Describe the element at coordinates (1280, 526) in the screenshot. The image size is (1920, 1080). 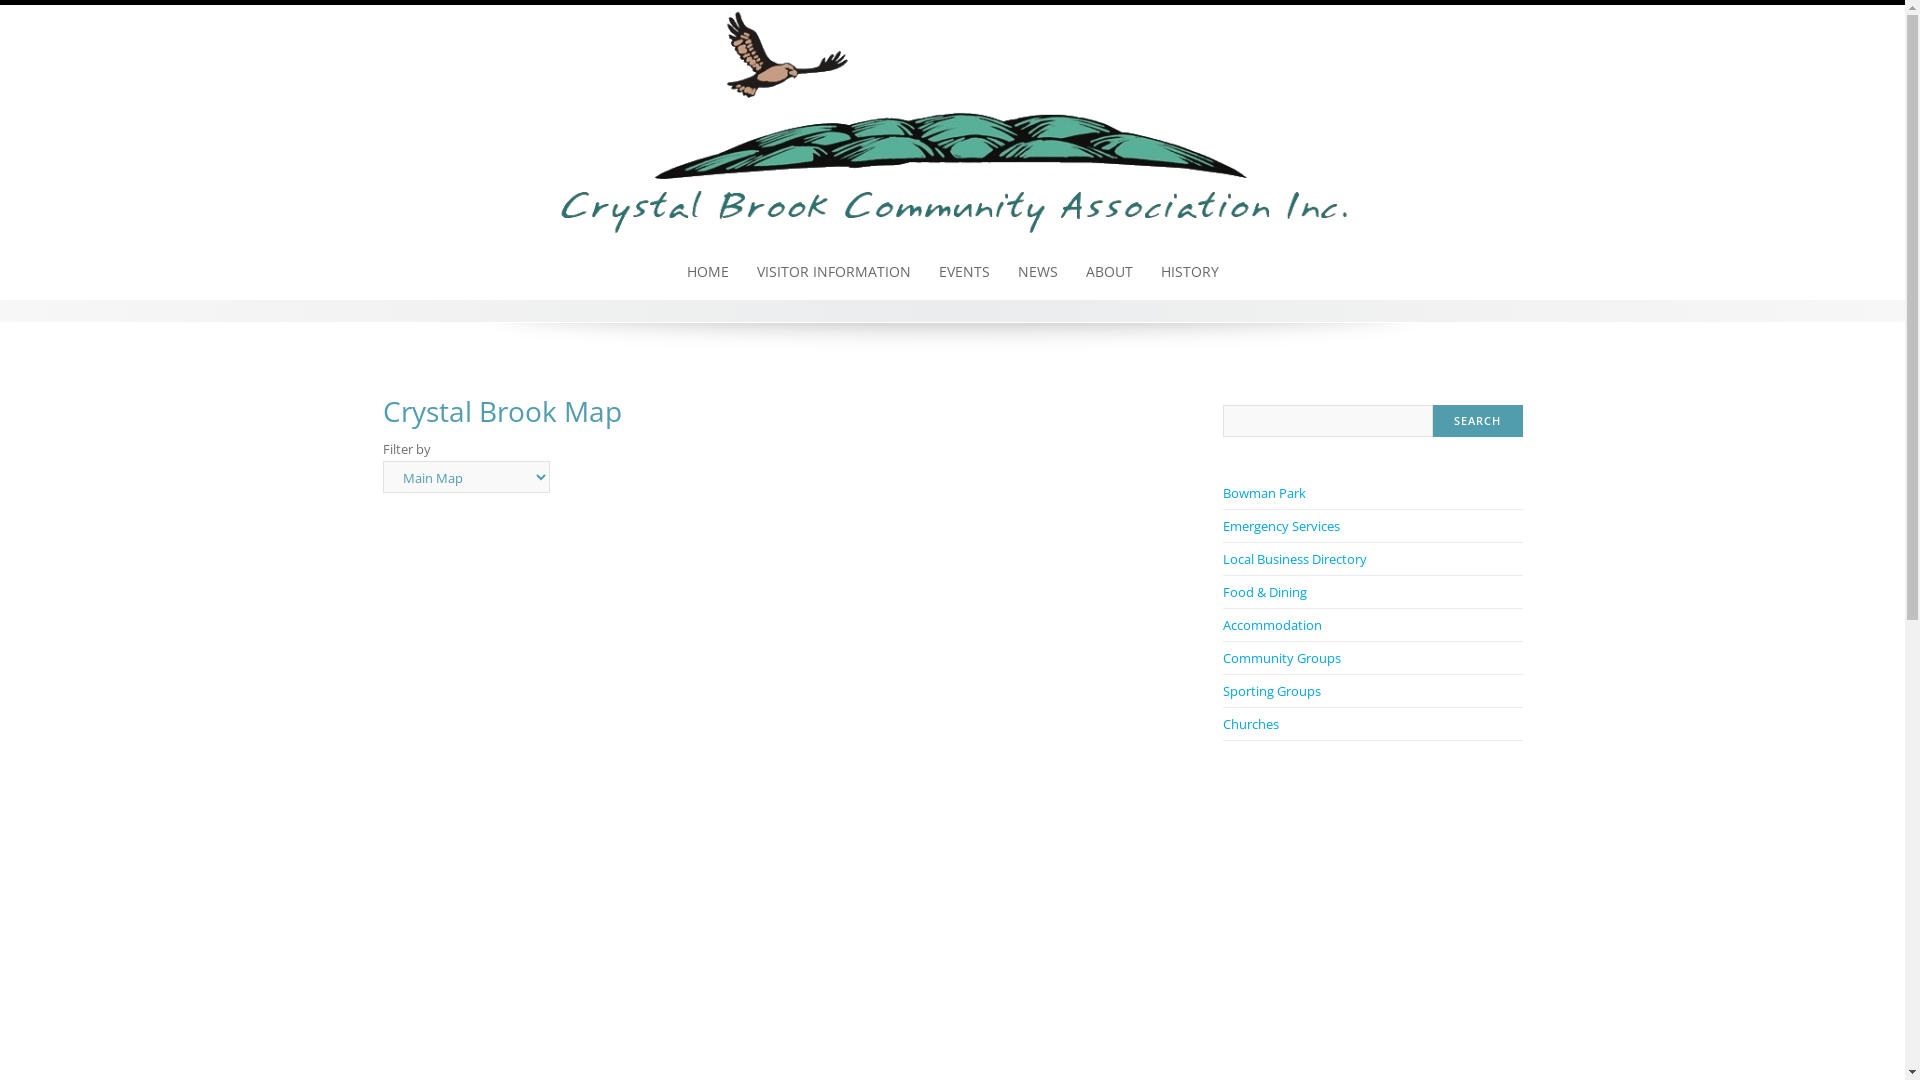
I see `Emergency Services` at that location.